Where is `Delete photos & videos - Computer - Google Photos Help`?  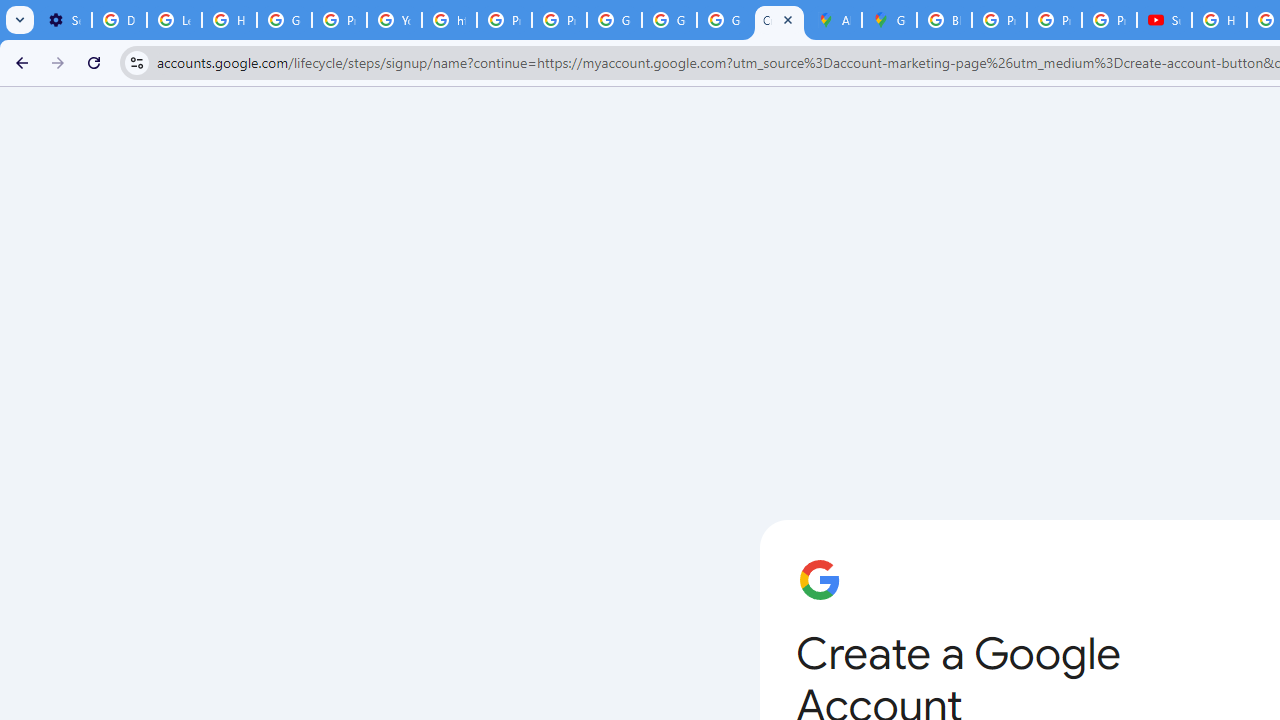 Delete photos & videos - Computer - Google Photos Help is located at coordinates (120, 20).